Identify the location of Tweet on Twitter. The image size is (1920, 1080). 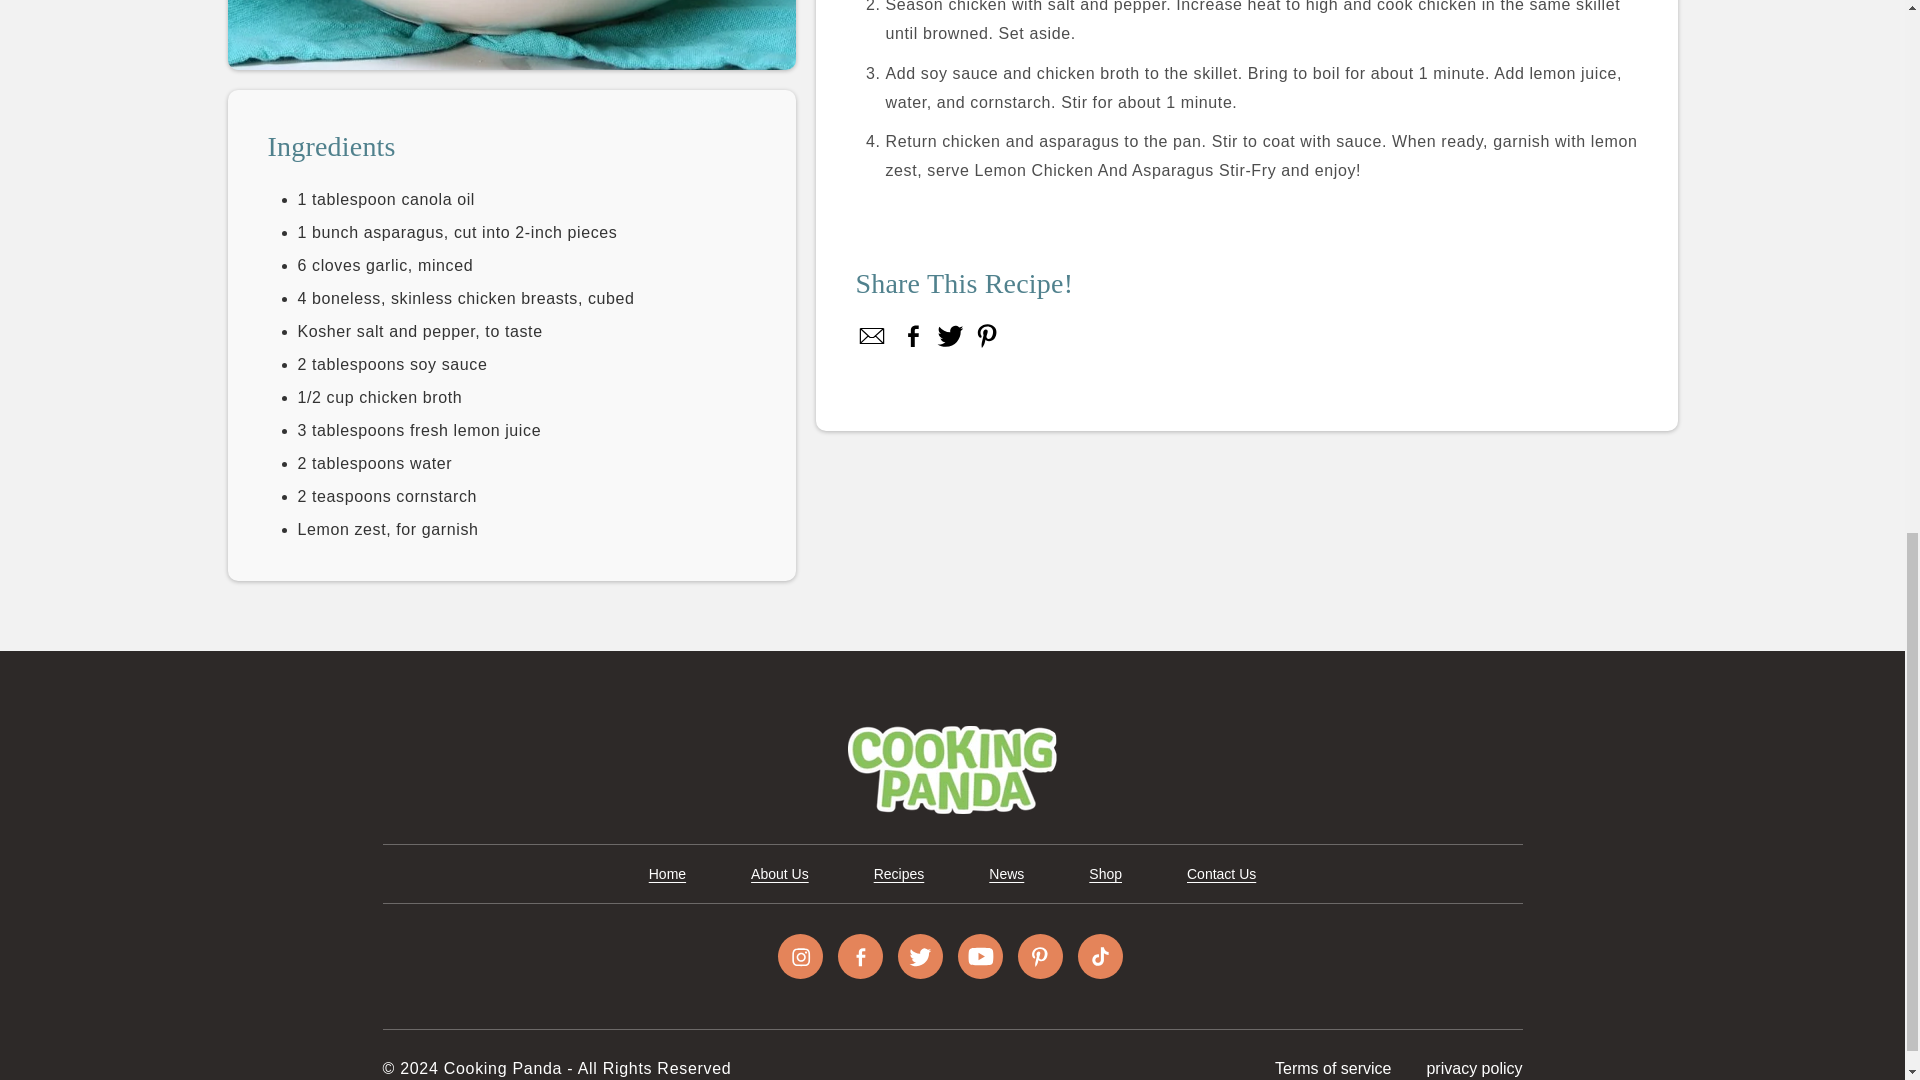
(950, 336).